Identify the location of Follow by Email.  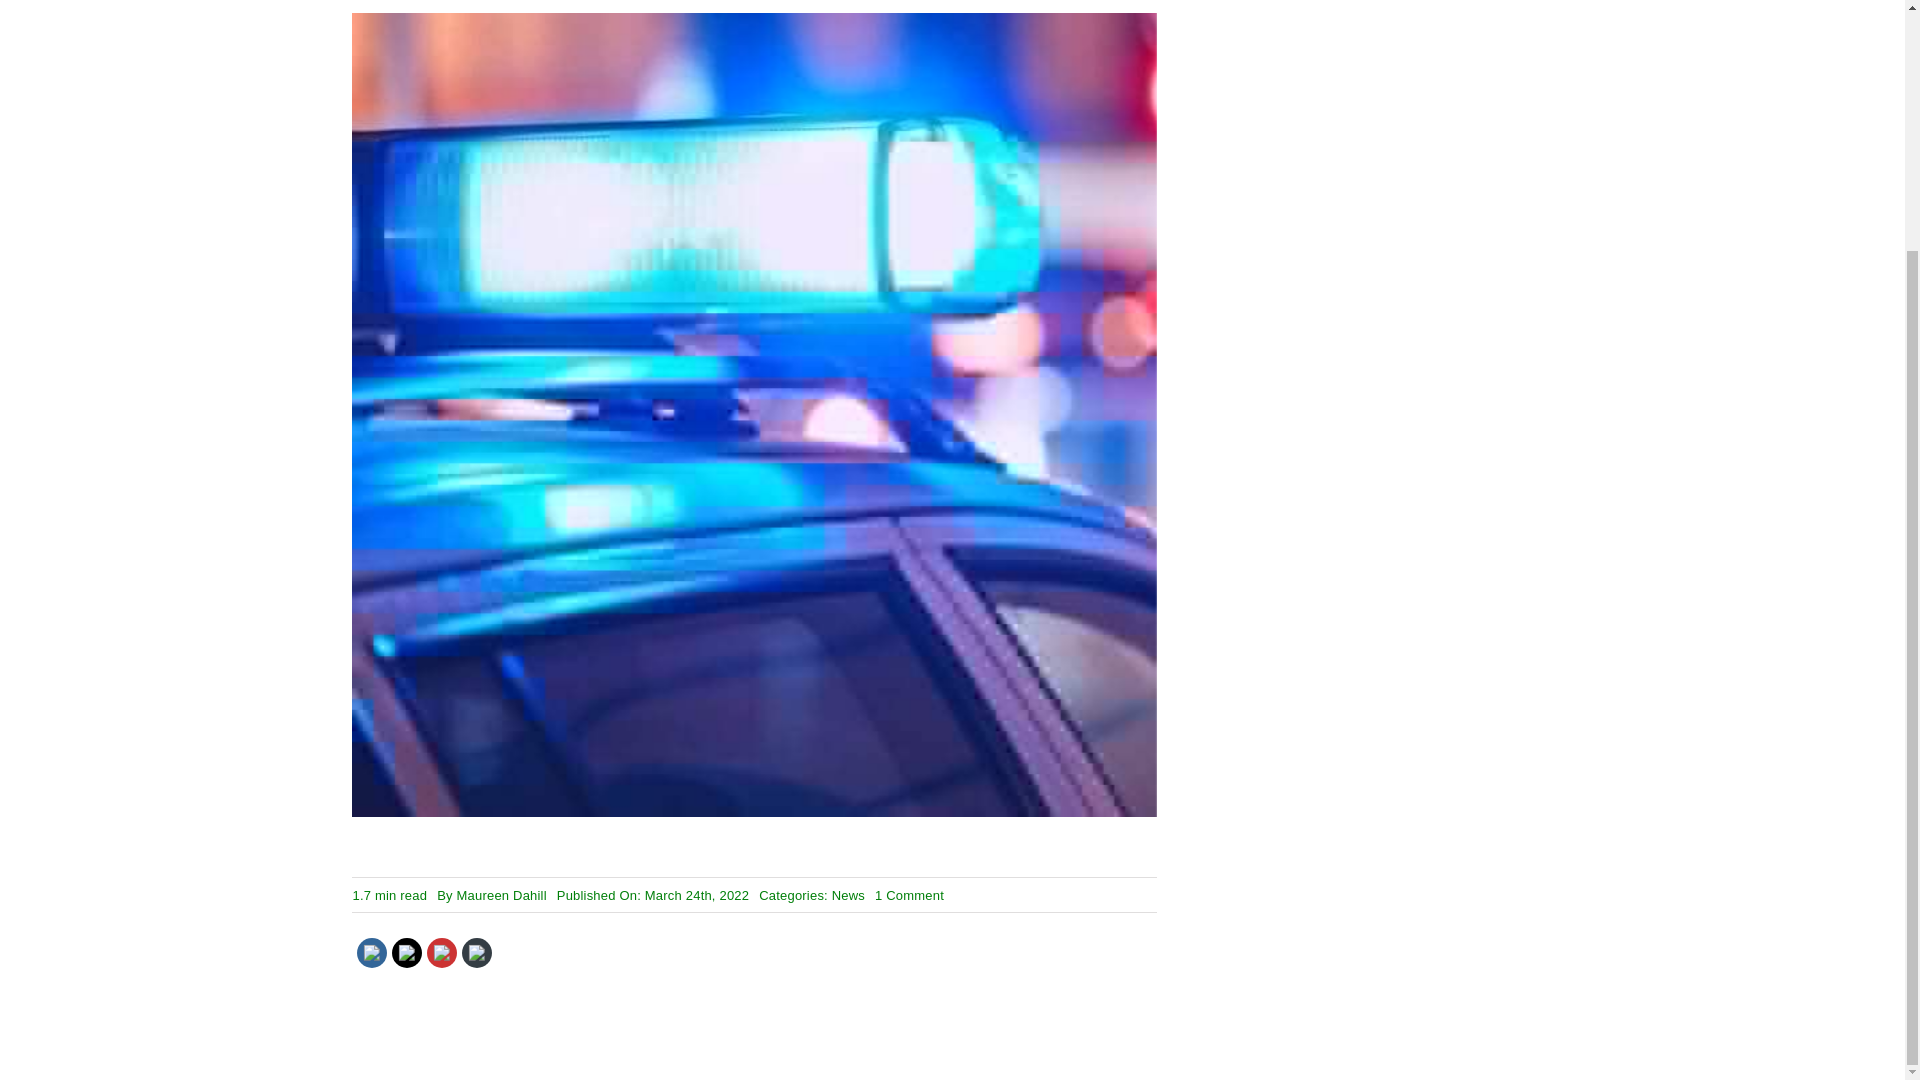
(476, 954).